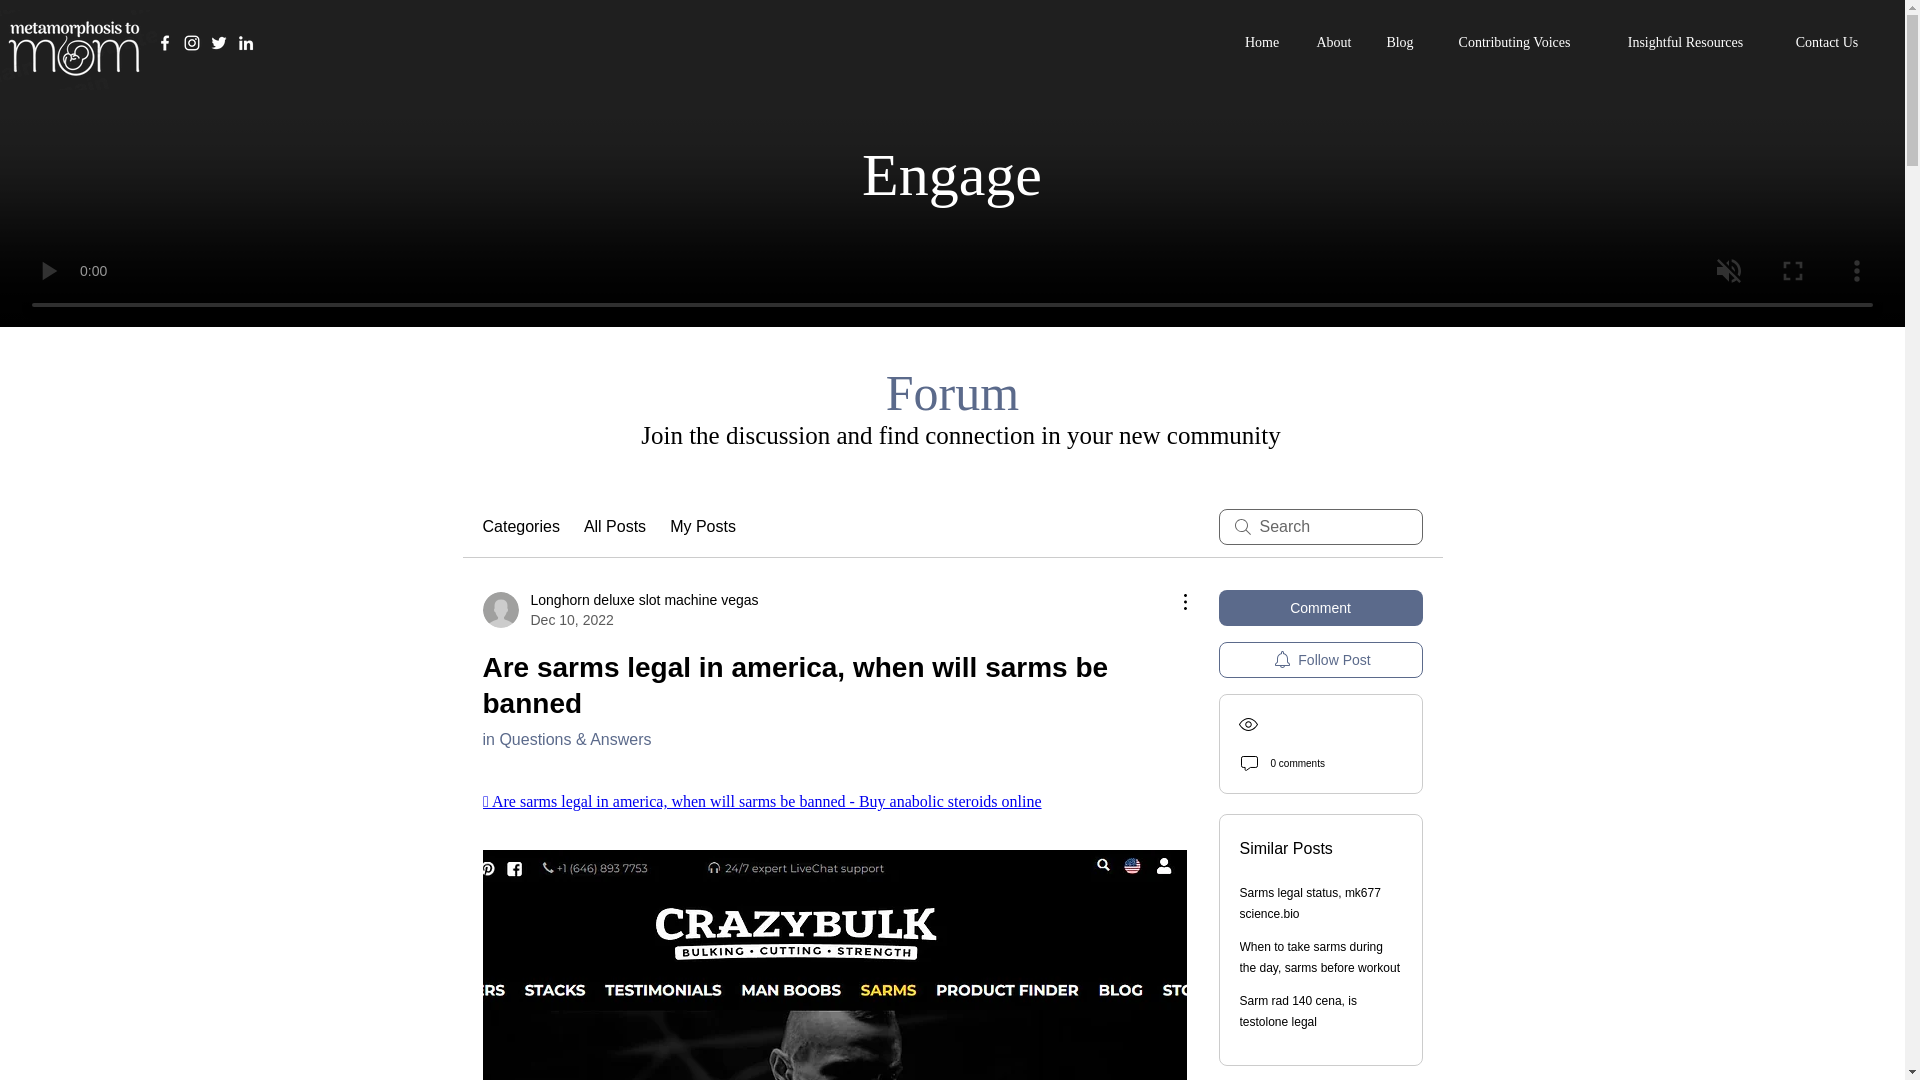 This screenshot has width=1920, height=1080. What do you see at coordinates (1334, 43) in the screenshot?
I see `Sarm rad 140 cena, is testolone legal` at bounding box center [1334, 43].